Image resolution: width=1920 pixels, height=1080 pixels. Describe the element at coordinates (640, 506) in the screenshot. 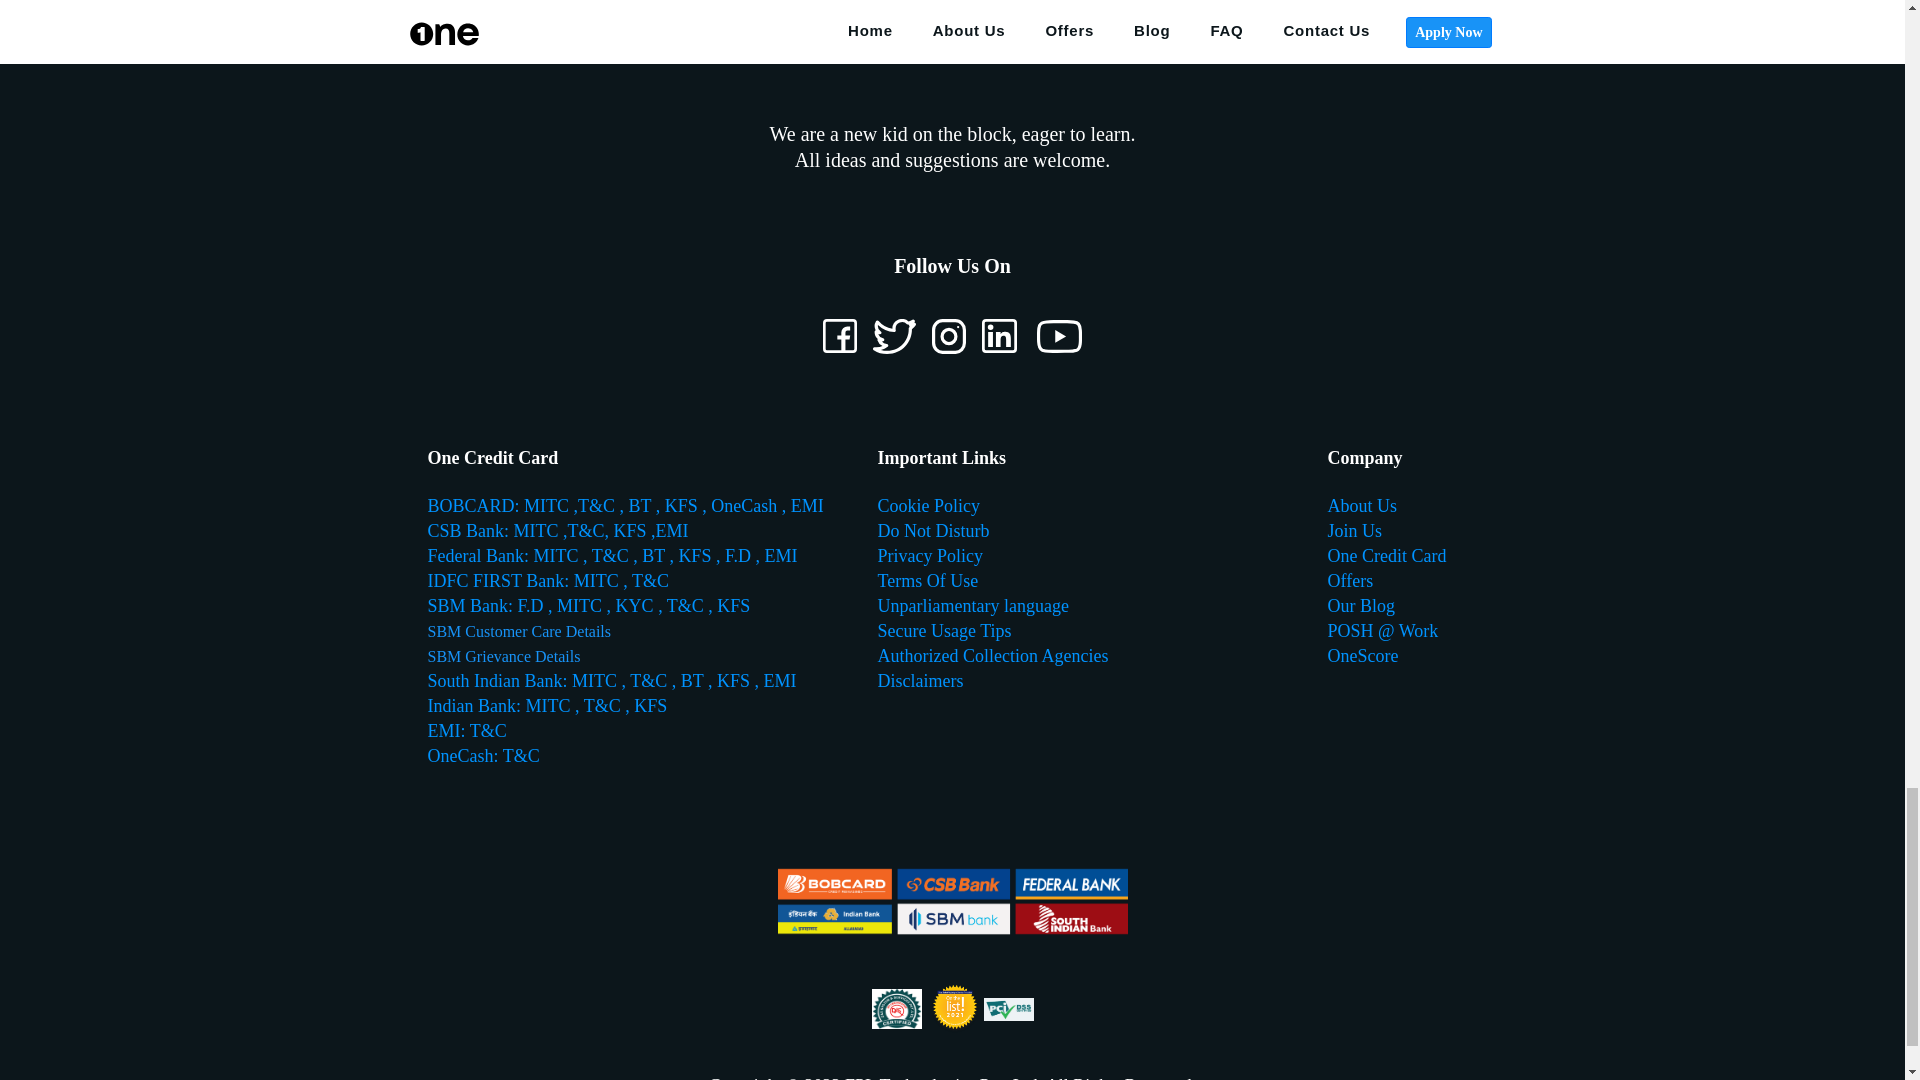

I see `BT` at that location.